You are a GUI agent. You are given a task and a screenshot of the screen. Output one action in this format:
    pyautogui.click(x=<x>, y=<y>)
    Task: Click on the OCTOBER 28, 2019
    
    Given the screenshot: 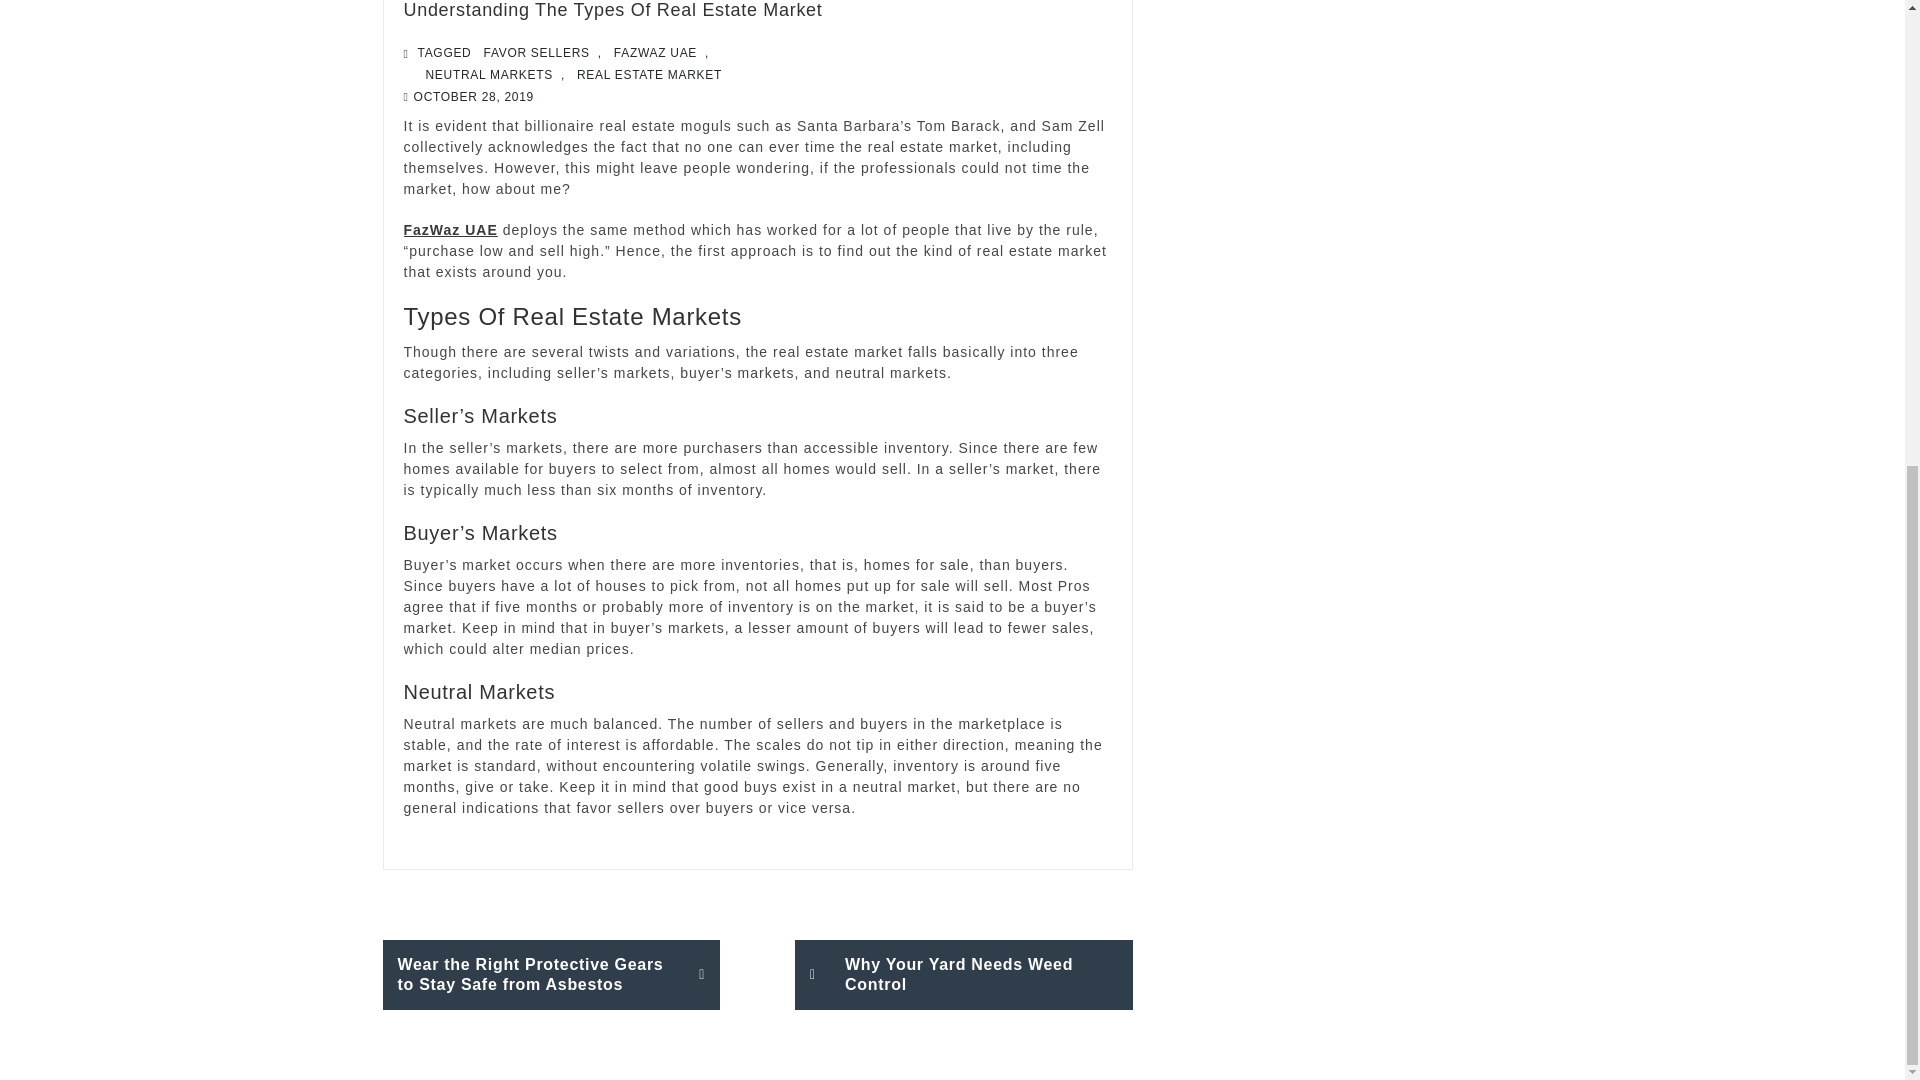 What is the action you would take?
    pyautogui.click(x=474, y=96)
    